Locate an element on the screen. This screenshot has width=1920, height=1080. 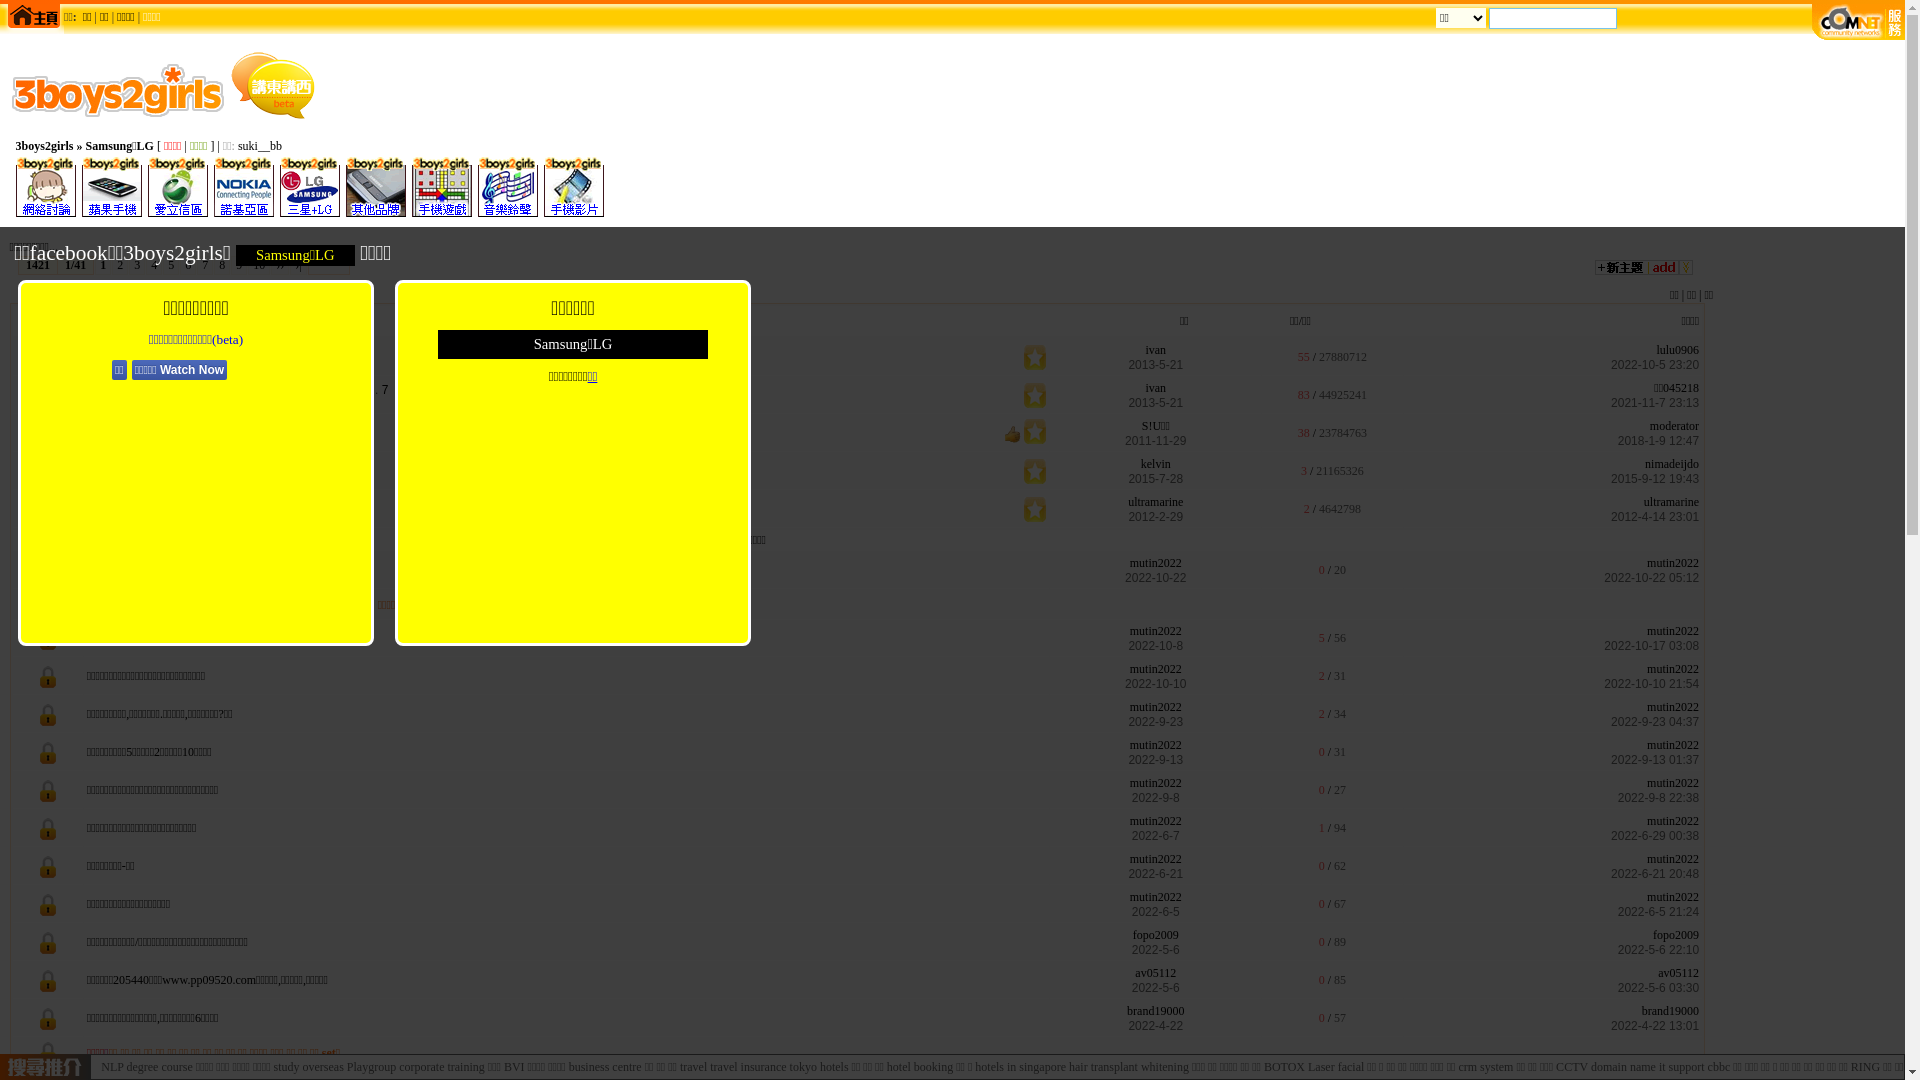
mutin2022 is located at coordinates (1673, 783).